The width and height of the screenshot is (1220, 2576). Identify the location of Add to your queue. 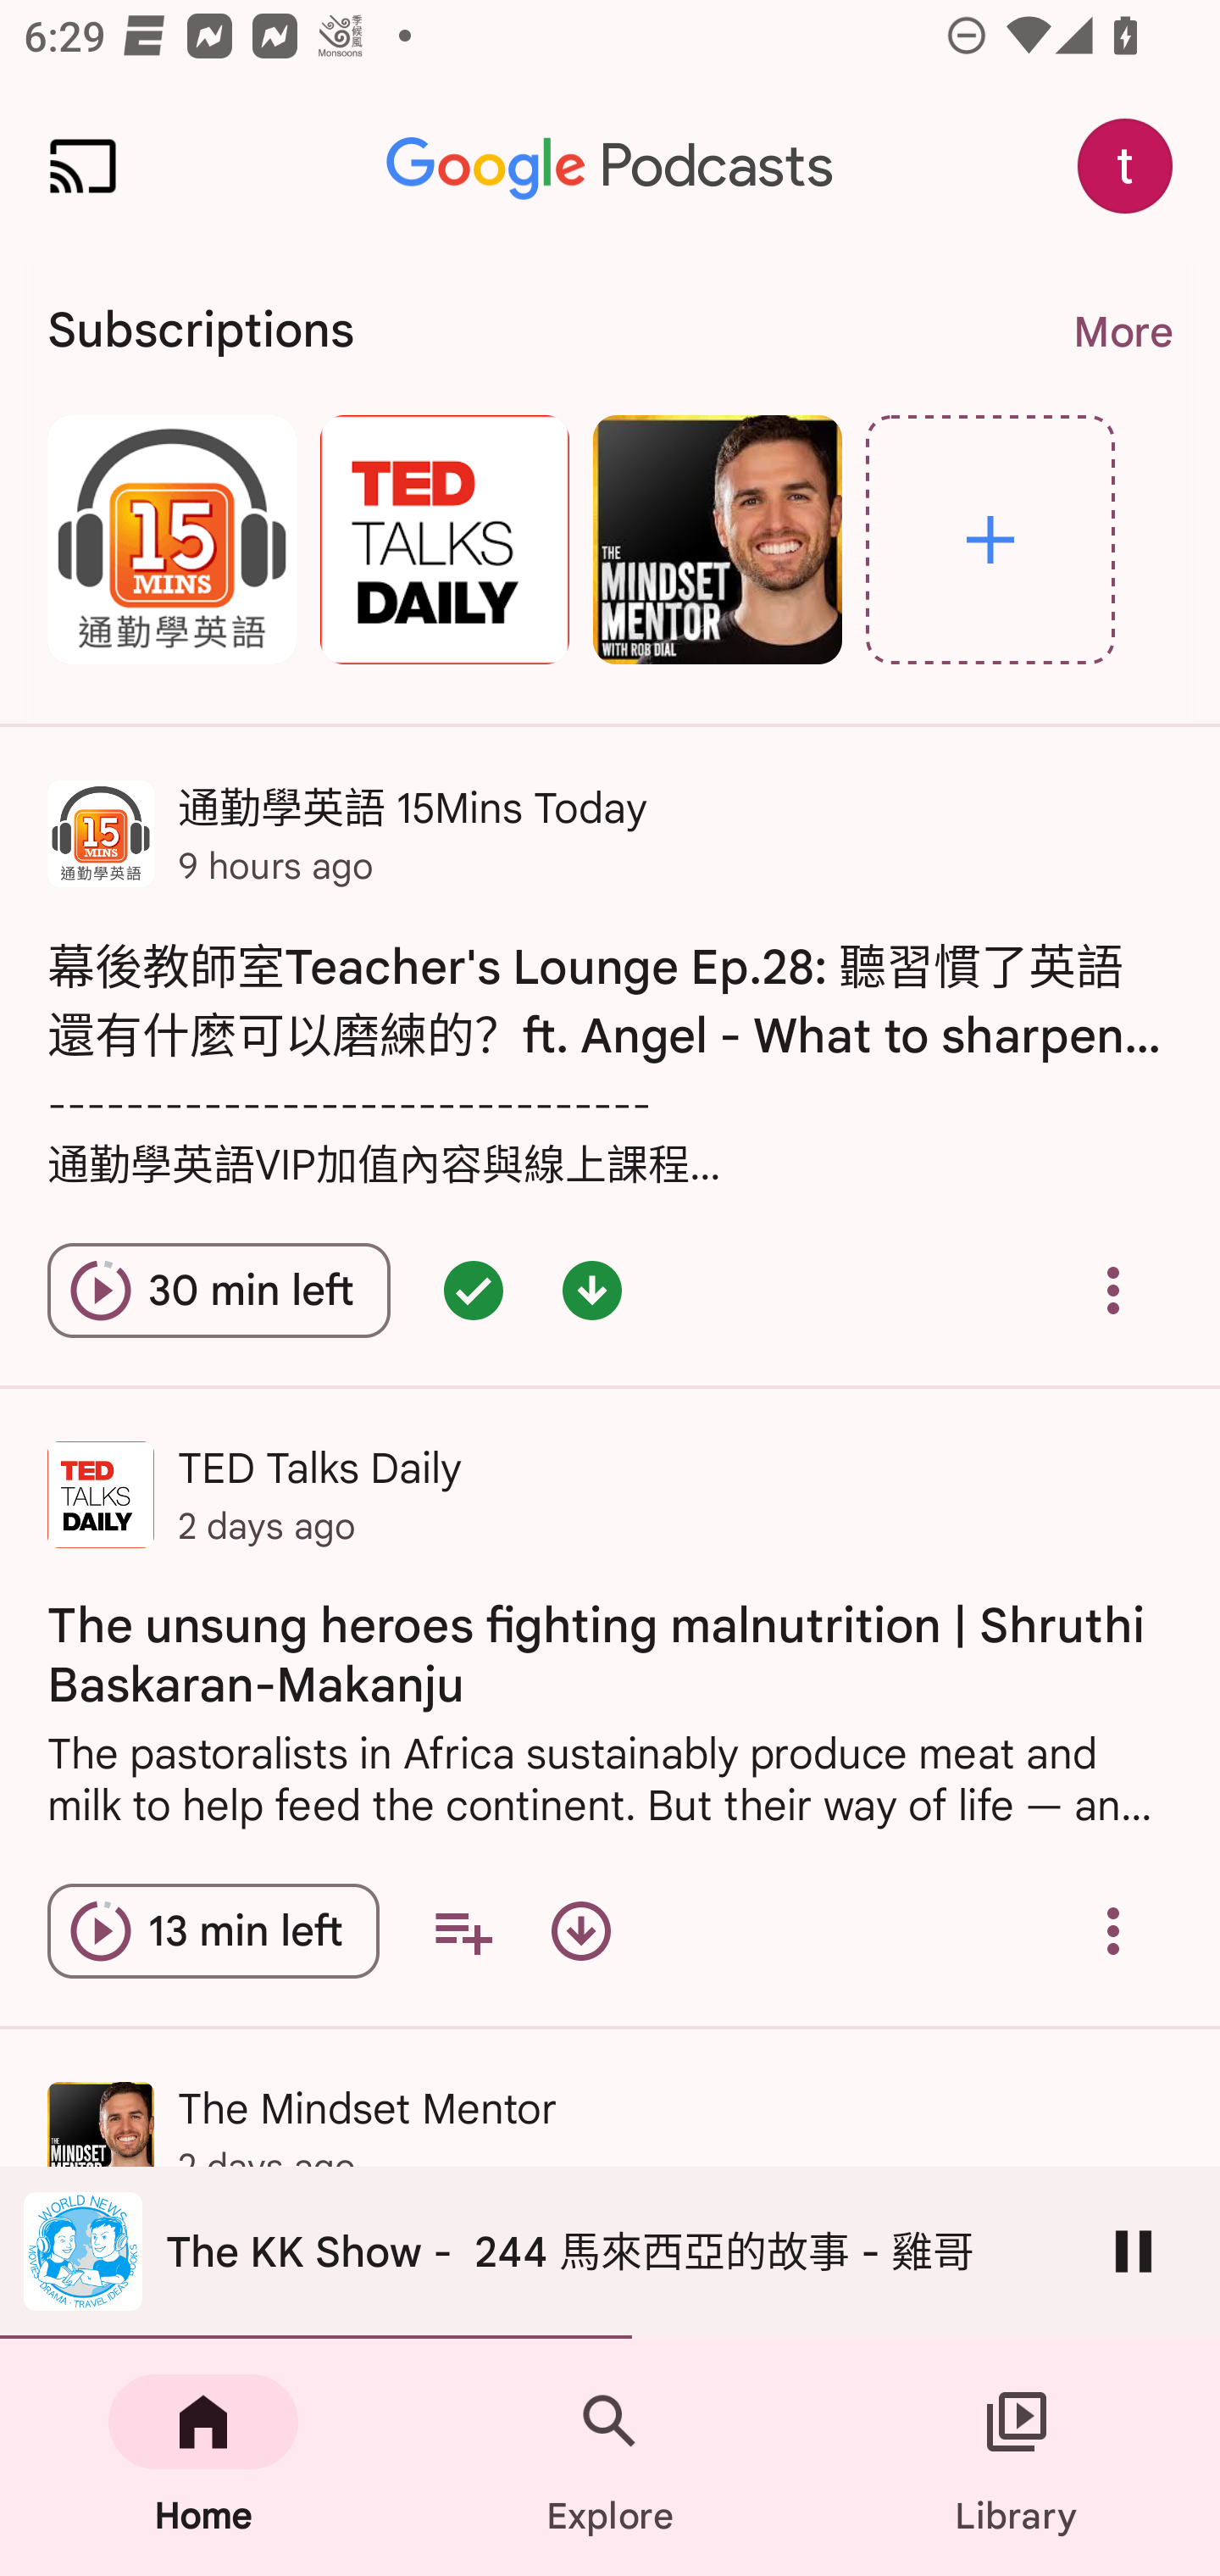
(463, 1930).